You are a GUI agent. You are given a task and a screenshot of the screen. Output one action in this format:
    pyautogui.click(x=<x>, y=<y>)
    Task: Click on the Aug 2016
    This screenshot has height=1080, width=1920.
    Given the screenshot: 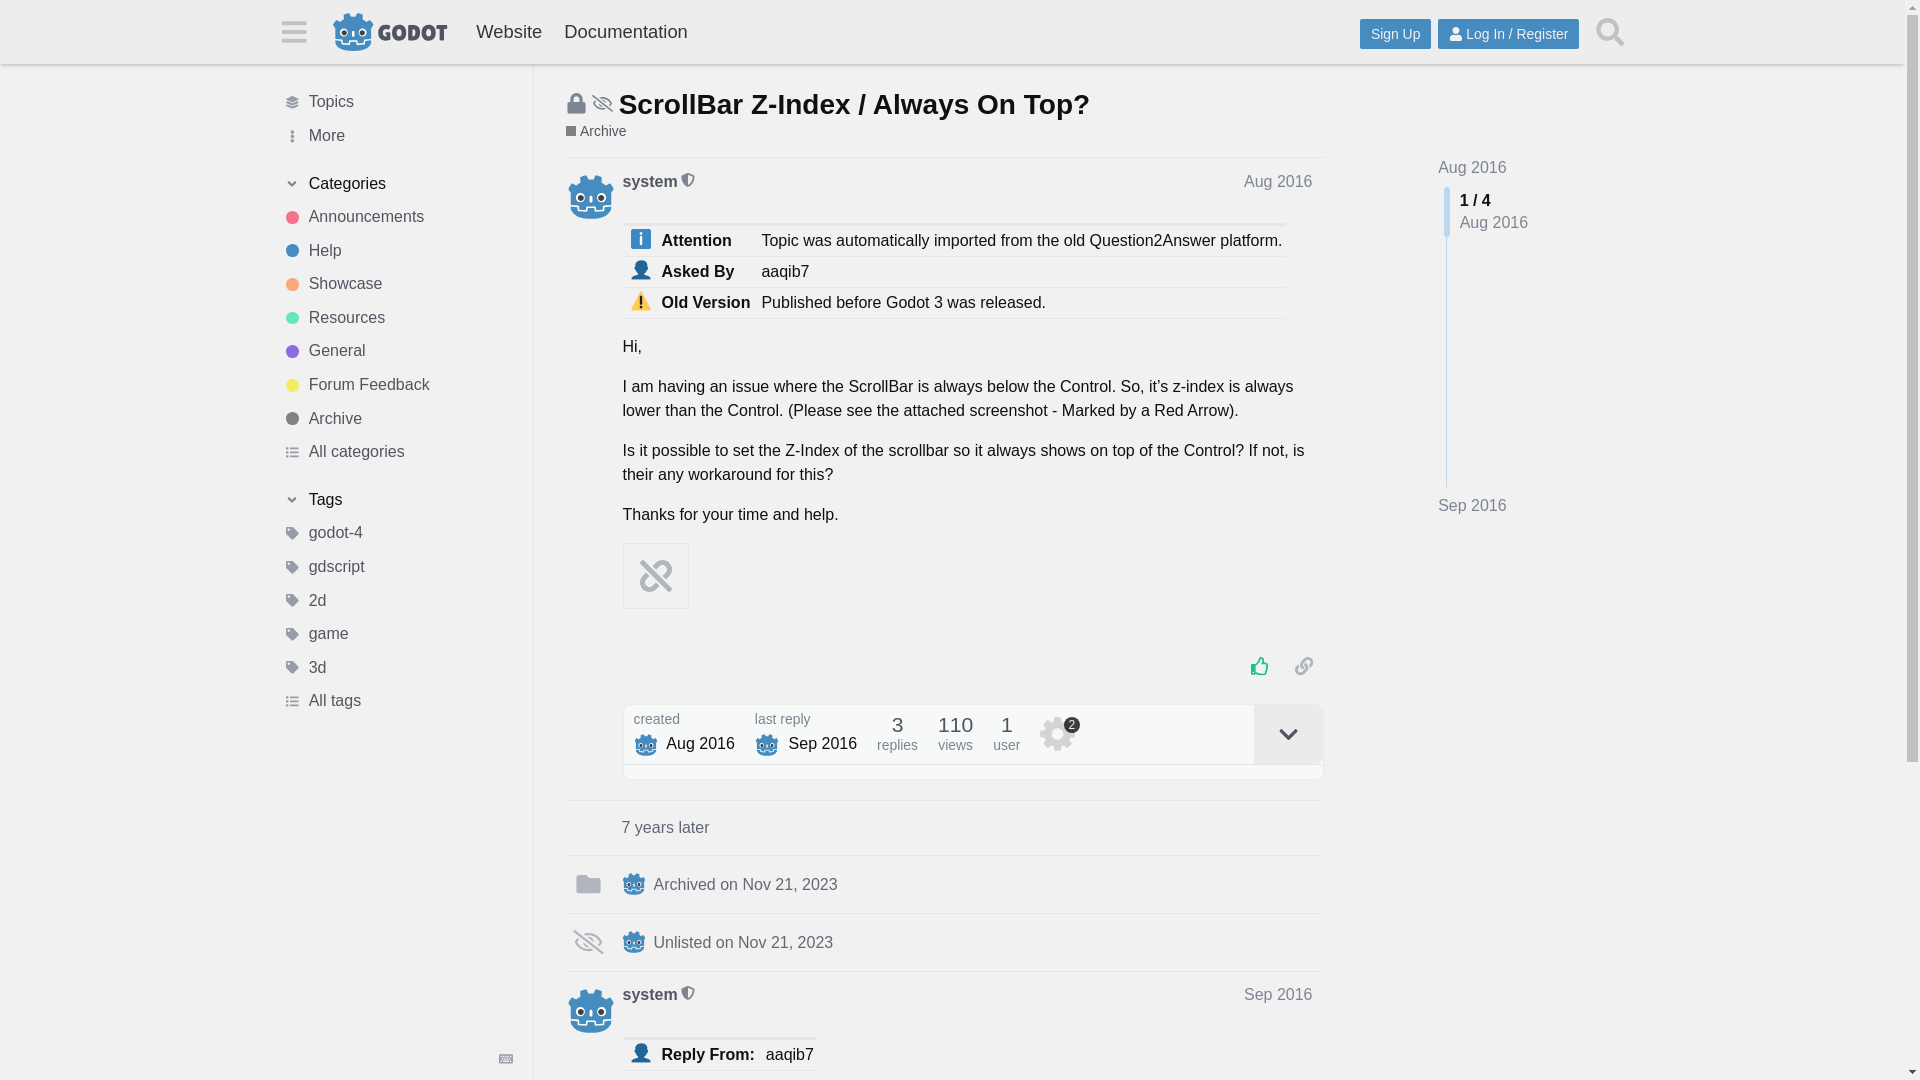 What is the action you would take?
    pyautogui.click(x=1278, y=181)
    